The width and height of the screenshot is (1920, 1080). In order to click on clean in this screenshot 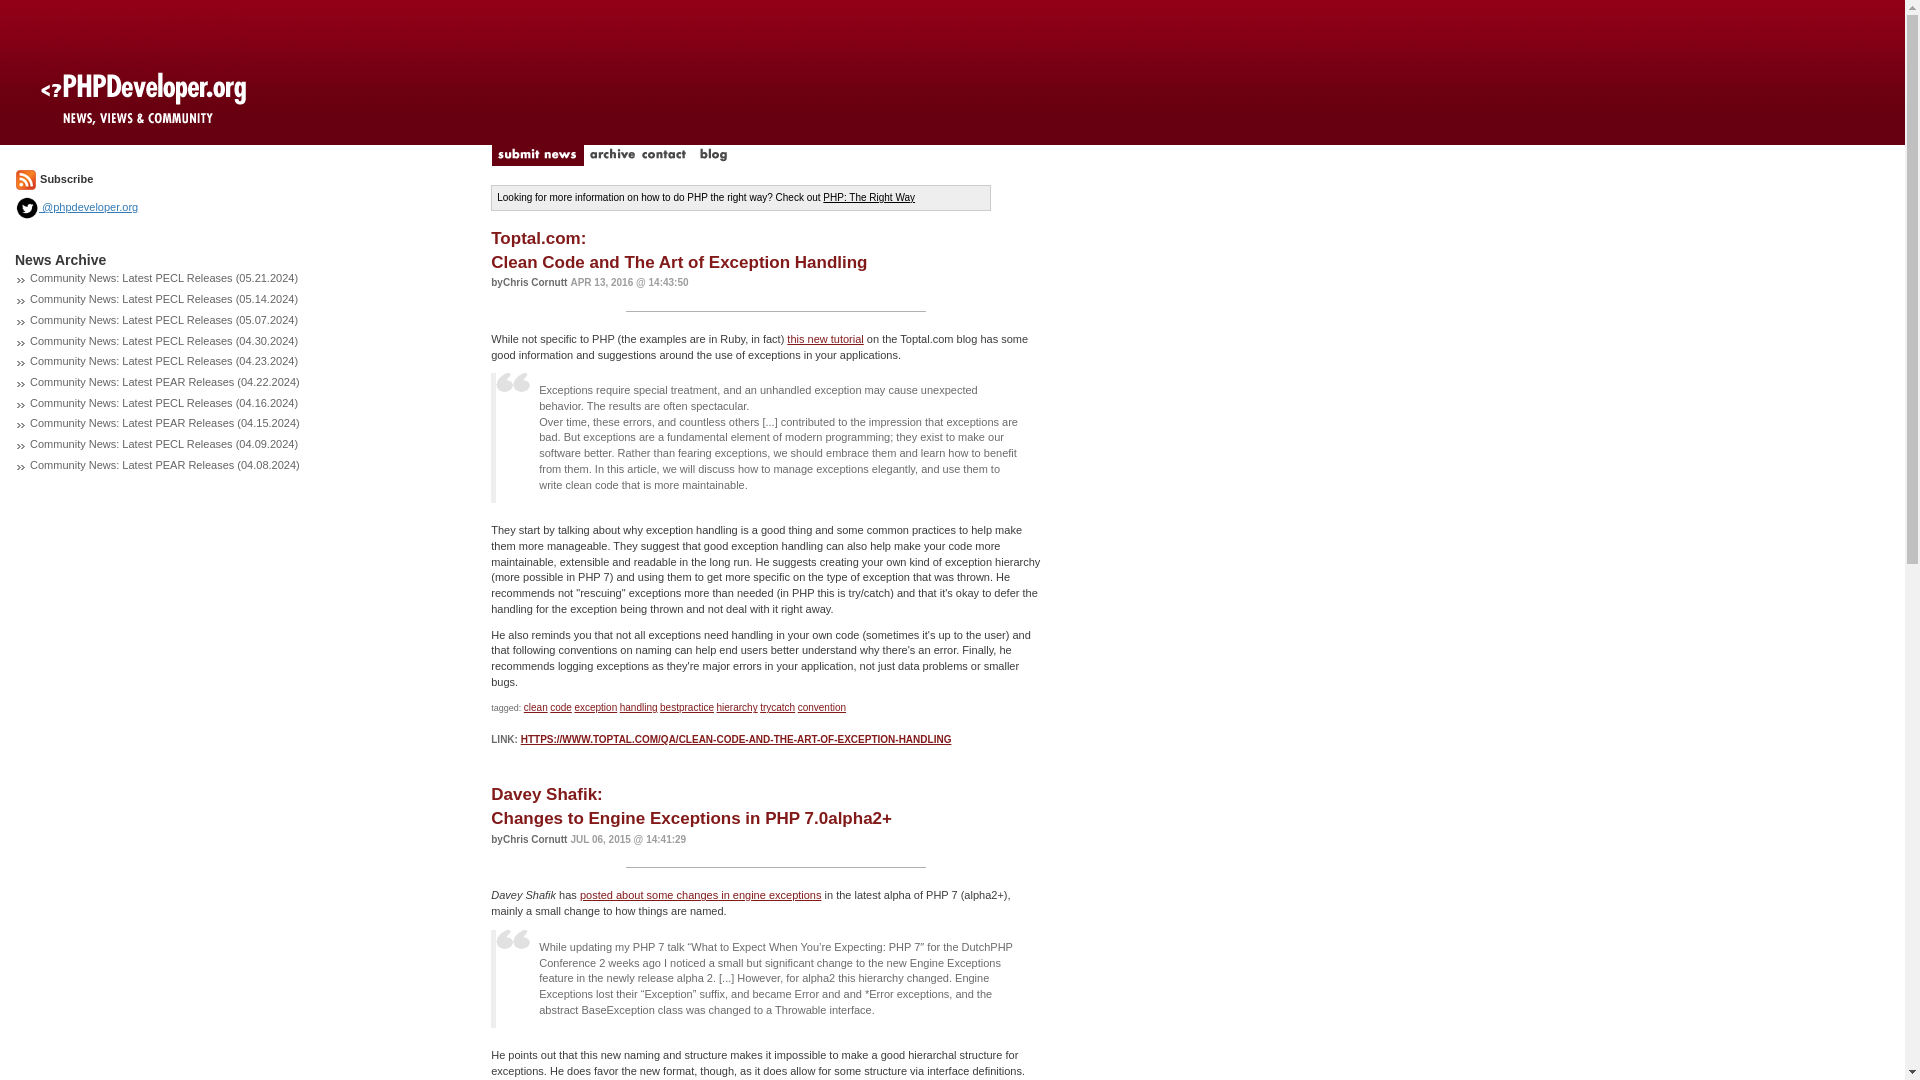, I will do `click(639, 707)`.